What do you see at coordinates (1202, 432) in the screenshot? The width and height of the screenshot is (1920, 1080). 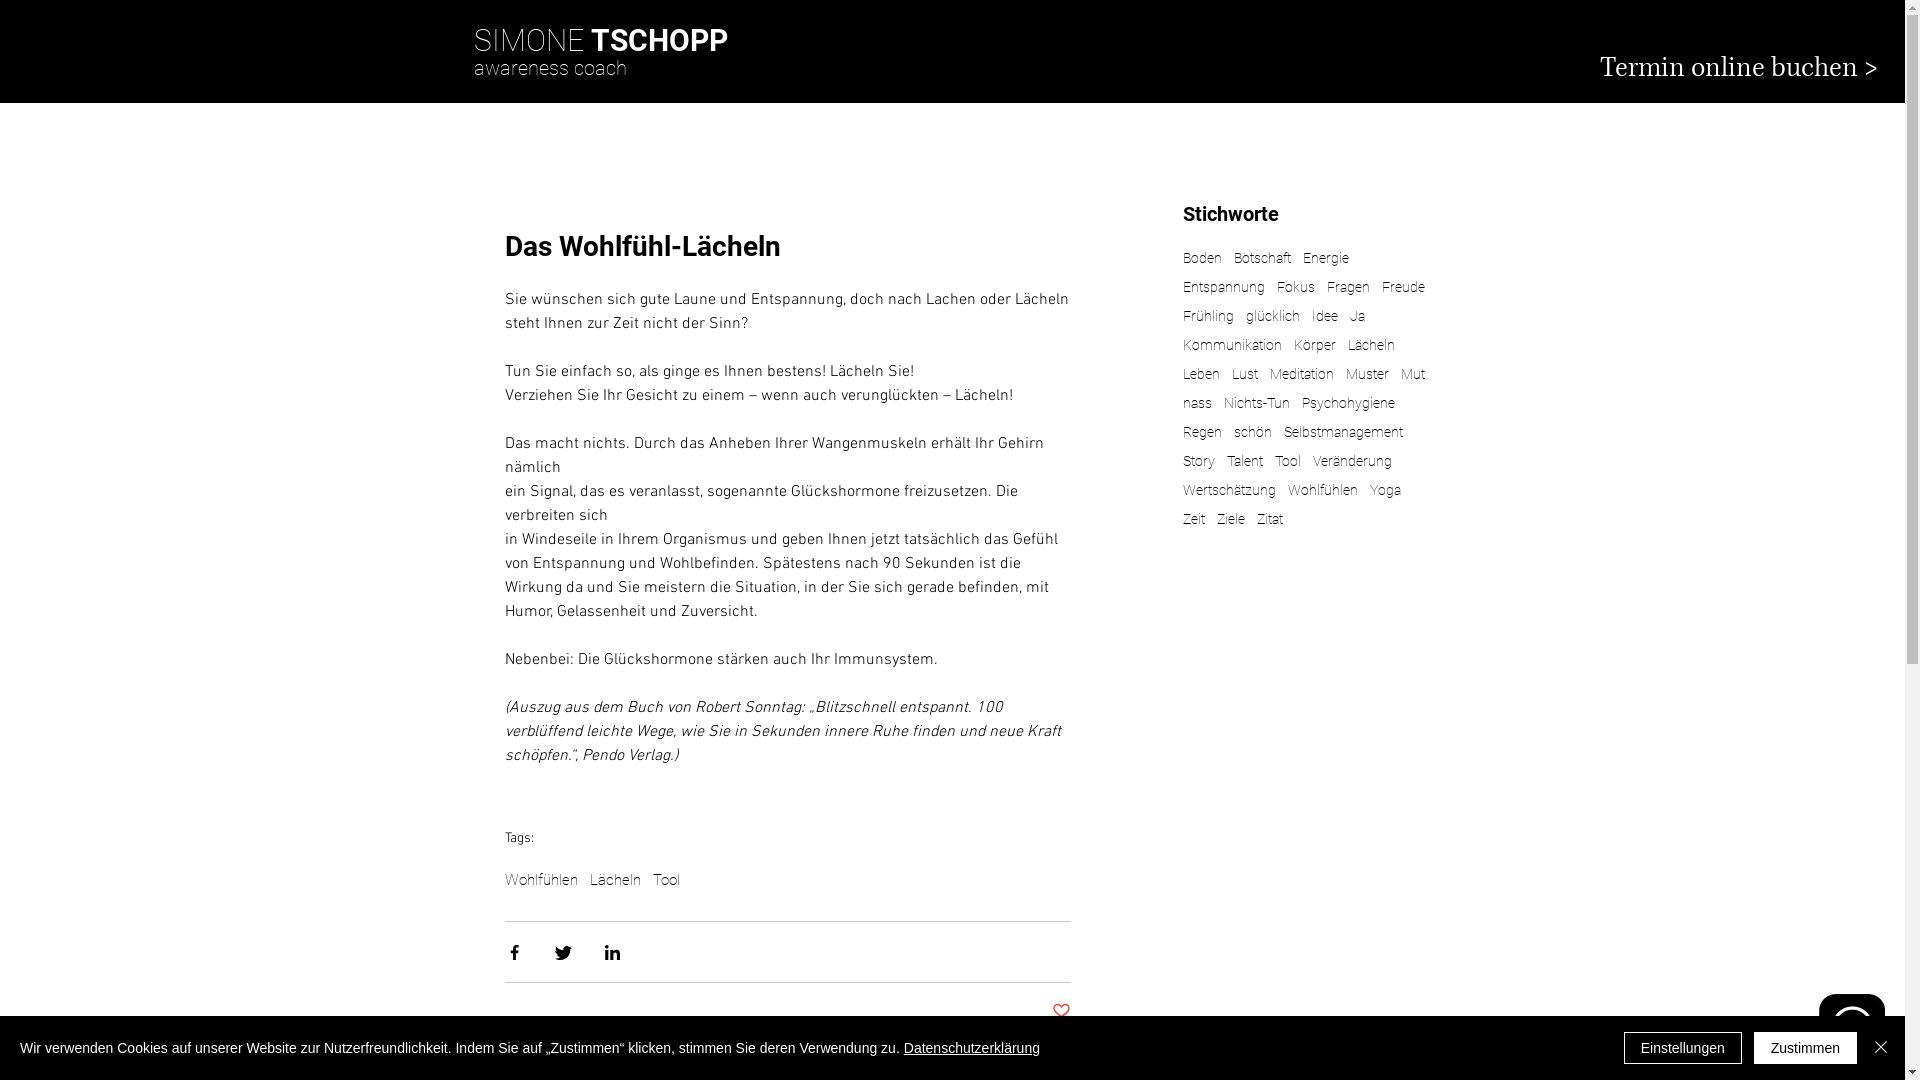 I see `Regen` at bounding box center [1202, 432].